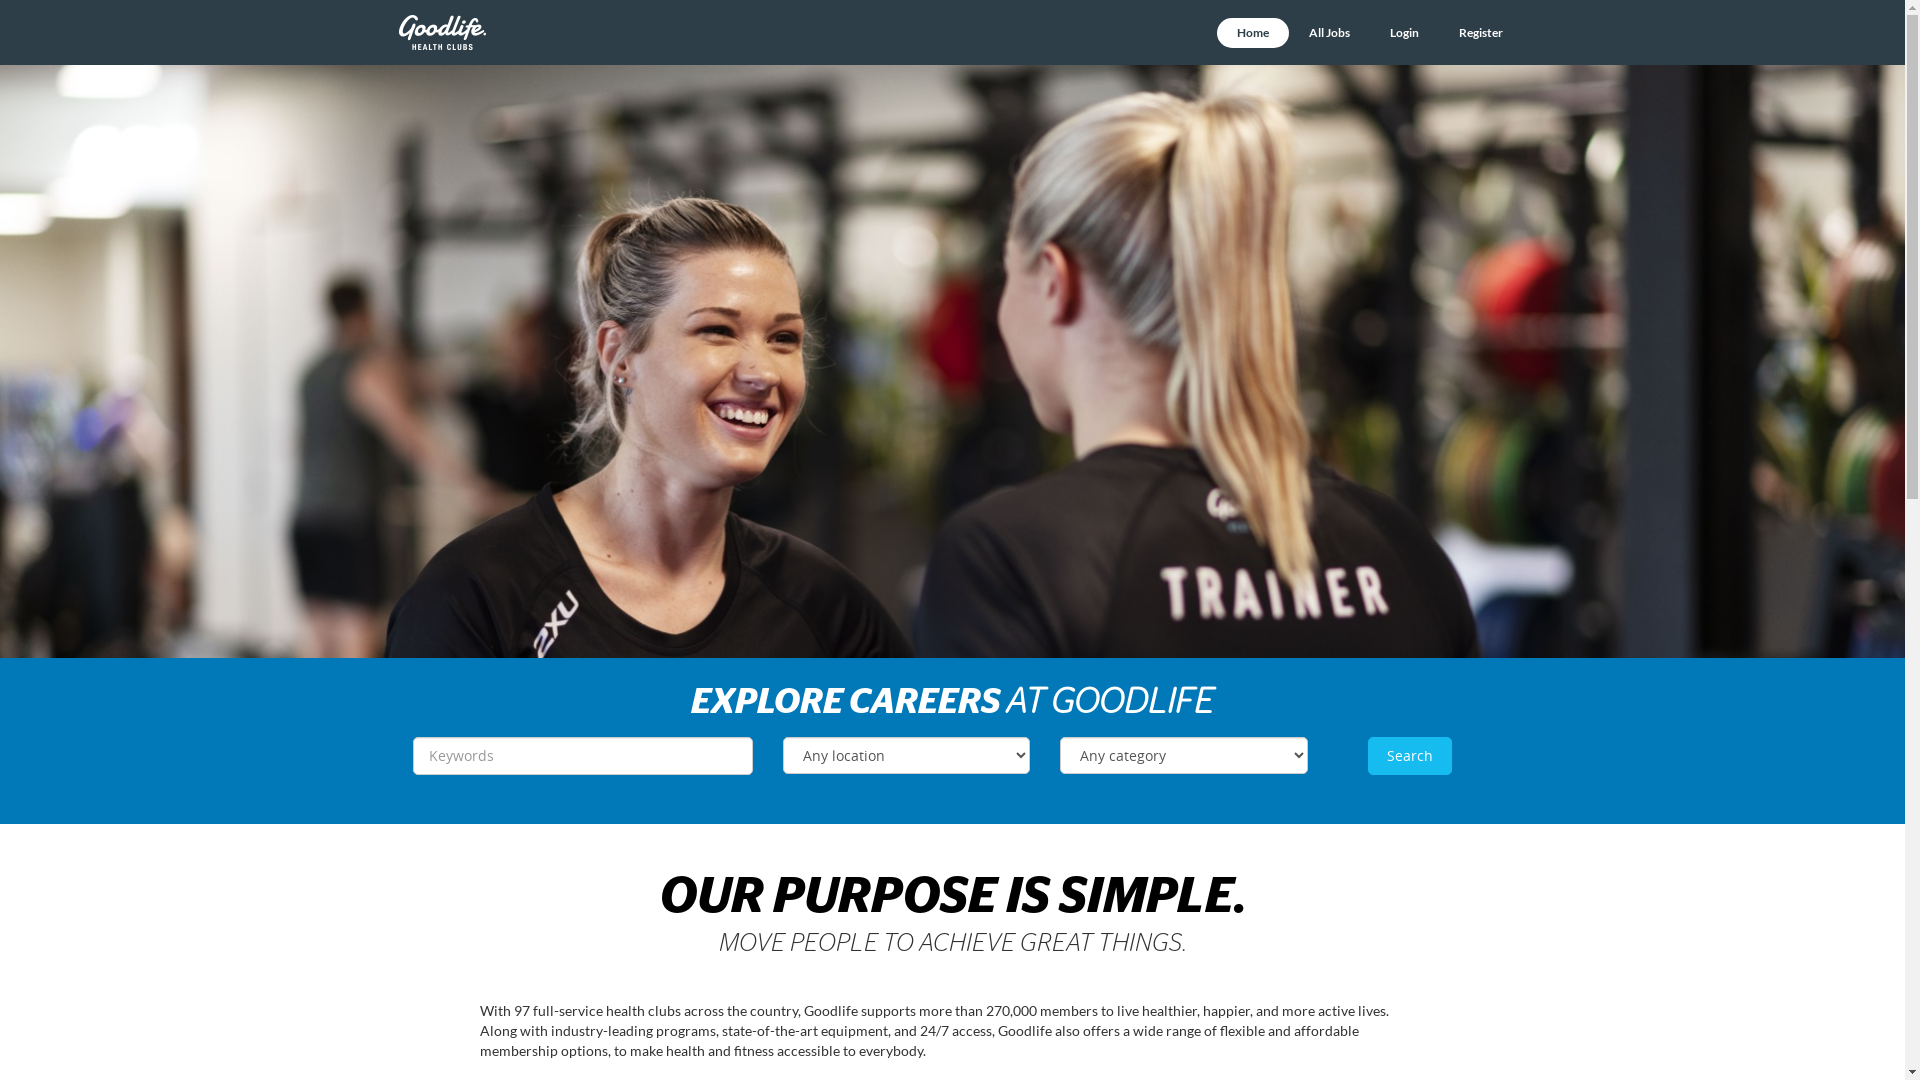  What do you see at coordinates (1480, 33) in the screenshot?
I see `Register` at bounding box center [1480, 33].